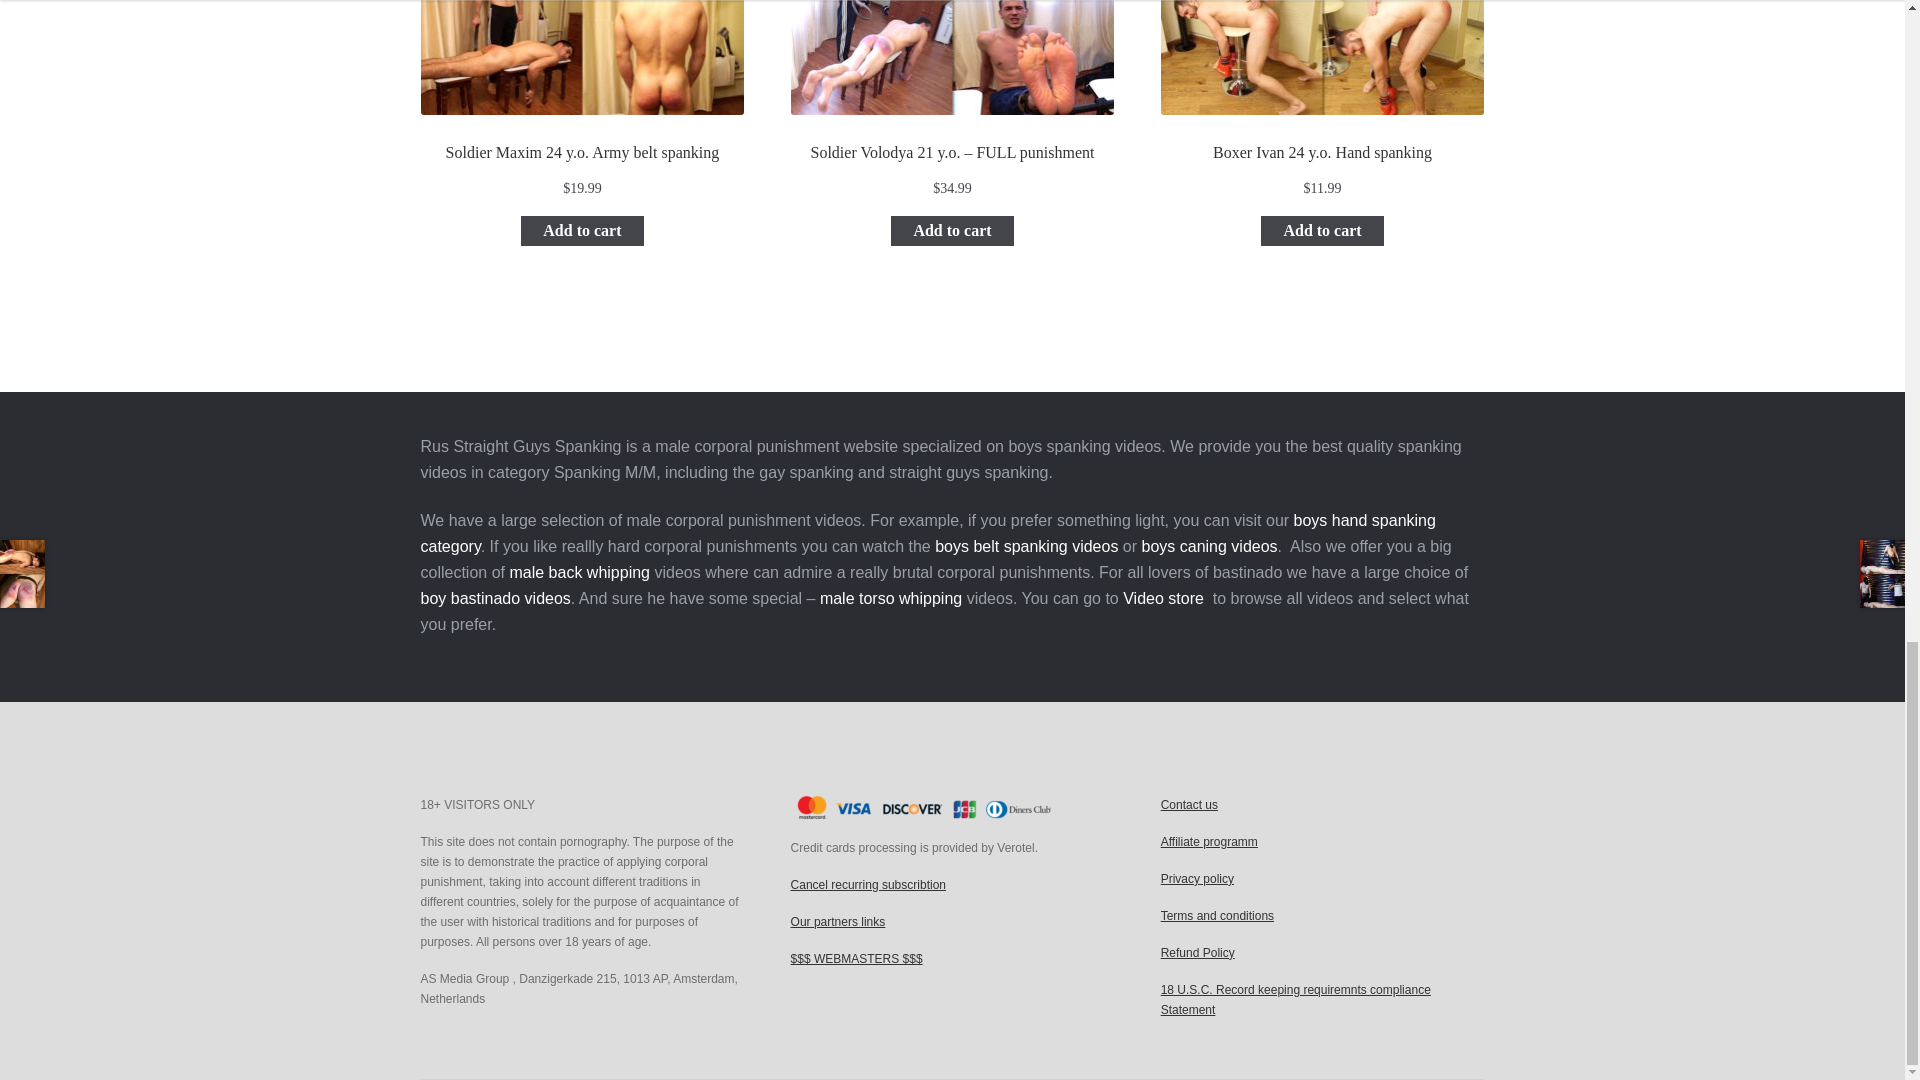  I want to click on Add to cart, so click(952, 231).